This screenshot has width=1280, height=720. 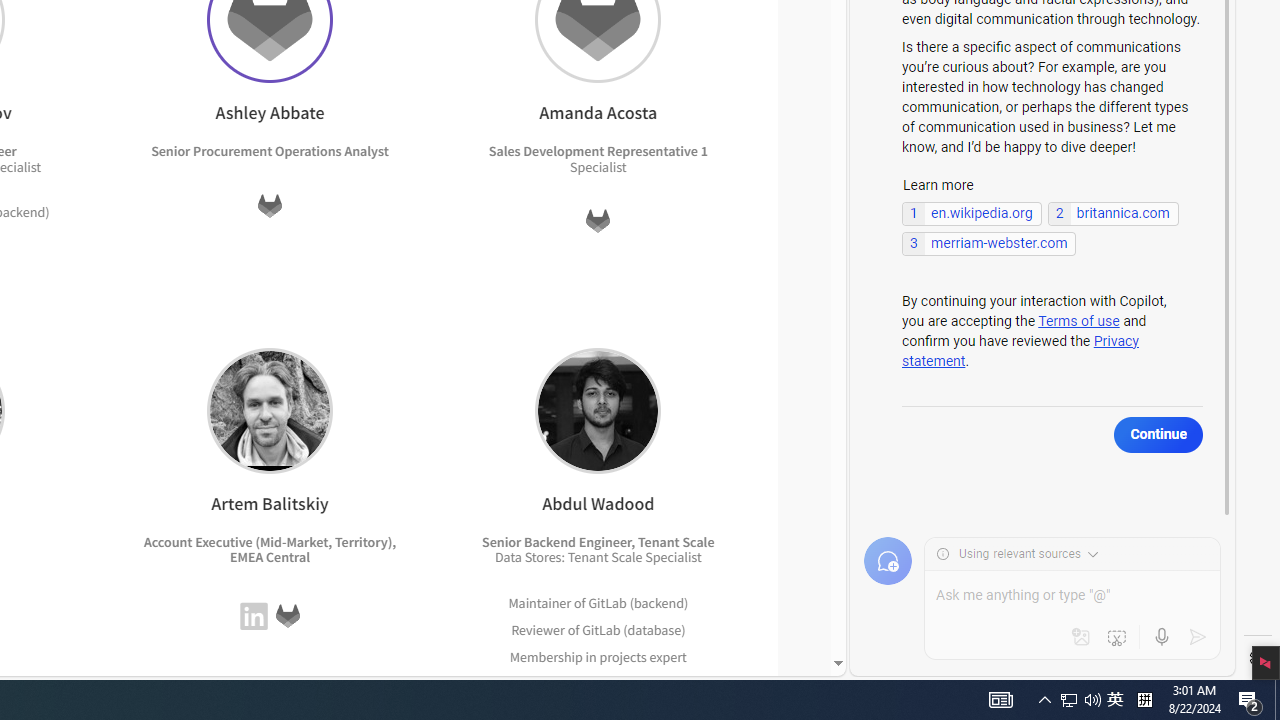 What do you see at coordinates (598, 602) in the screenshot?
I see `Maintainer of GitLab (backend)` at bounding box center [598, 602].